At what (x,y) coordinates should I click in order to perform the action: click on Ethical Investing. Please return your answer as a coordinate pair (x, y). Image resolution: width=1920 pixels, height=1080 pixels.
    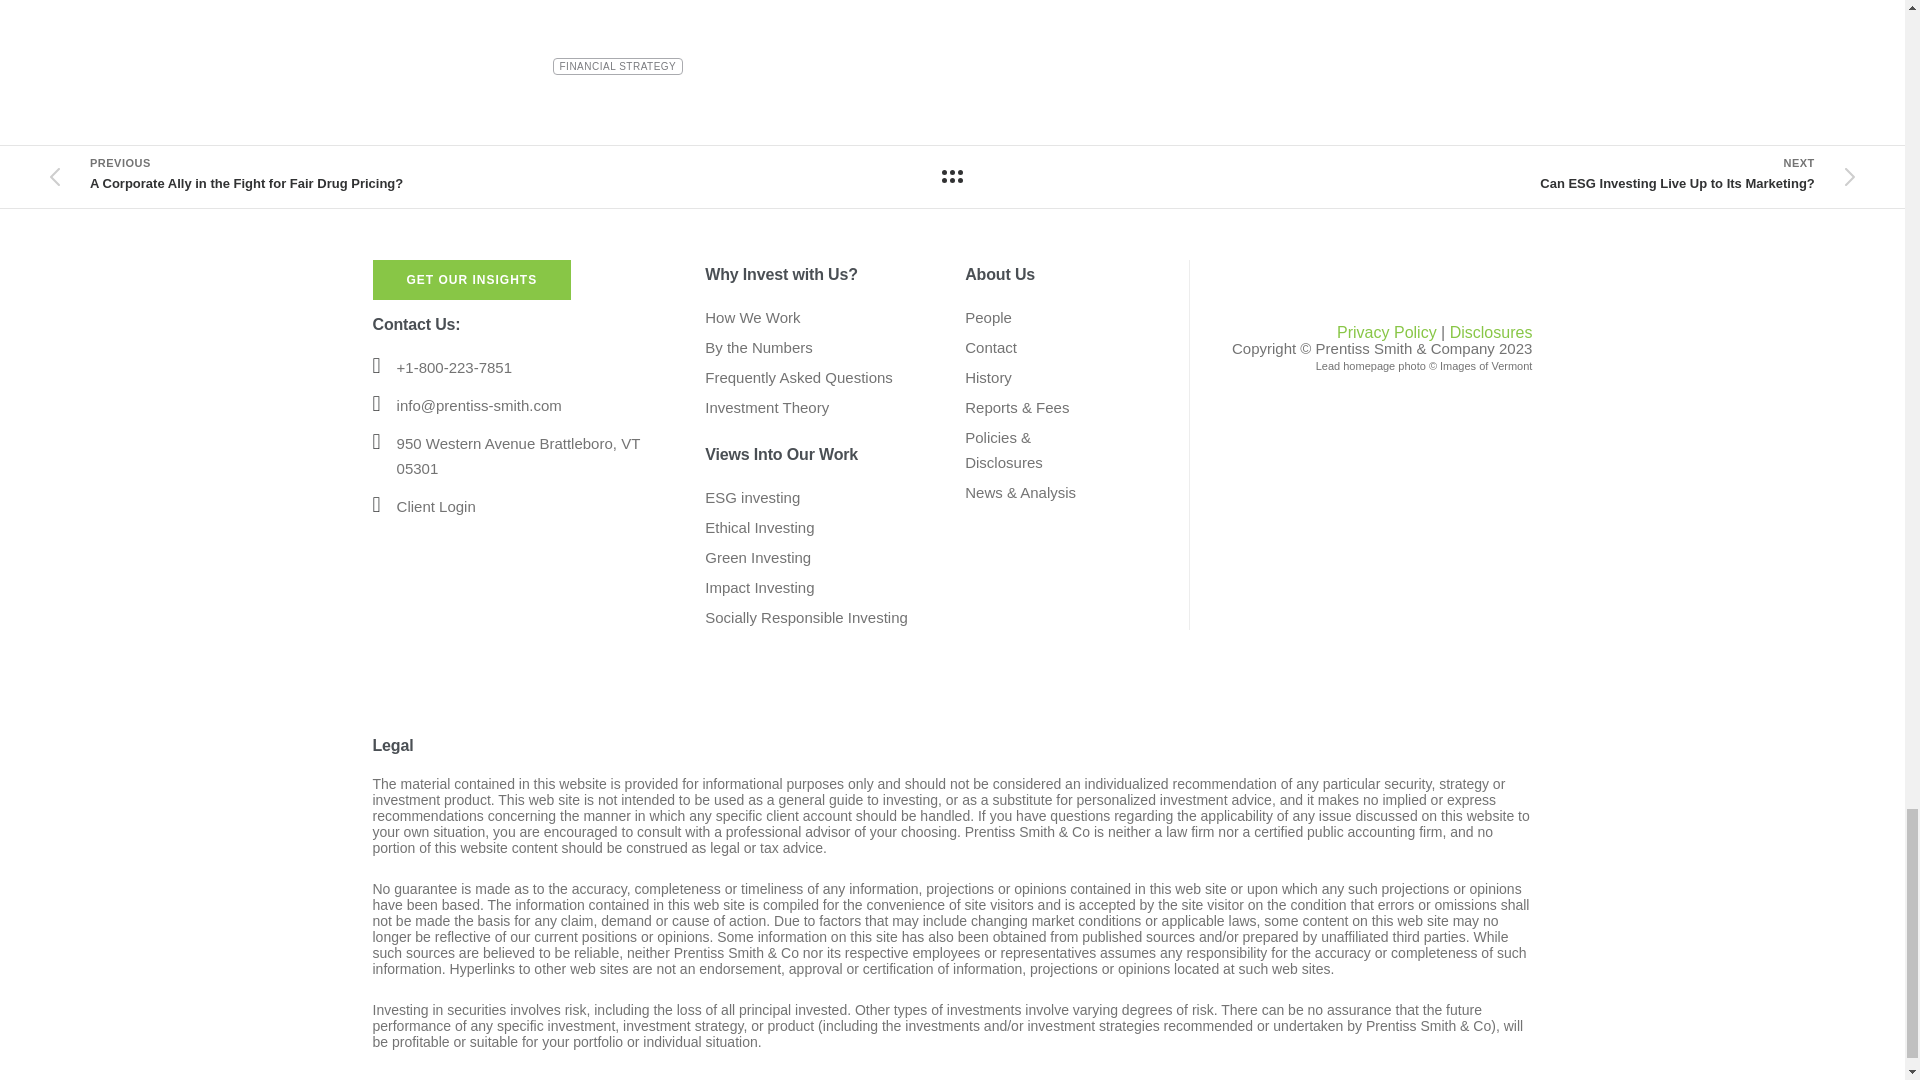
    Looking at the image, I should click on (759, 527).